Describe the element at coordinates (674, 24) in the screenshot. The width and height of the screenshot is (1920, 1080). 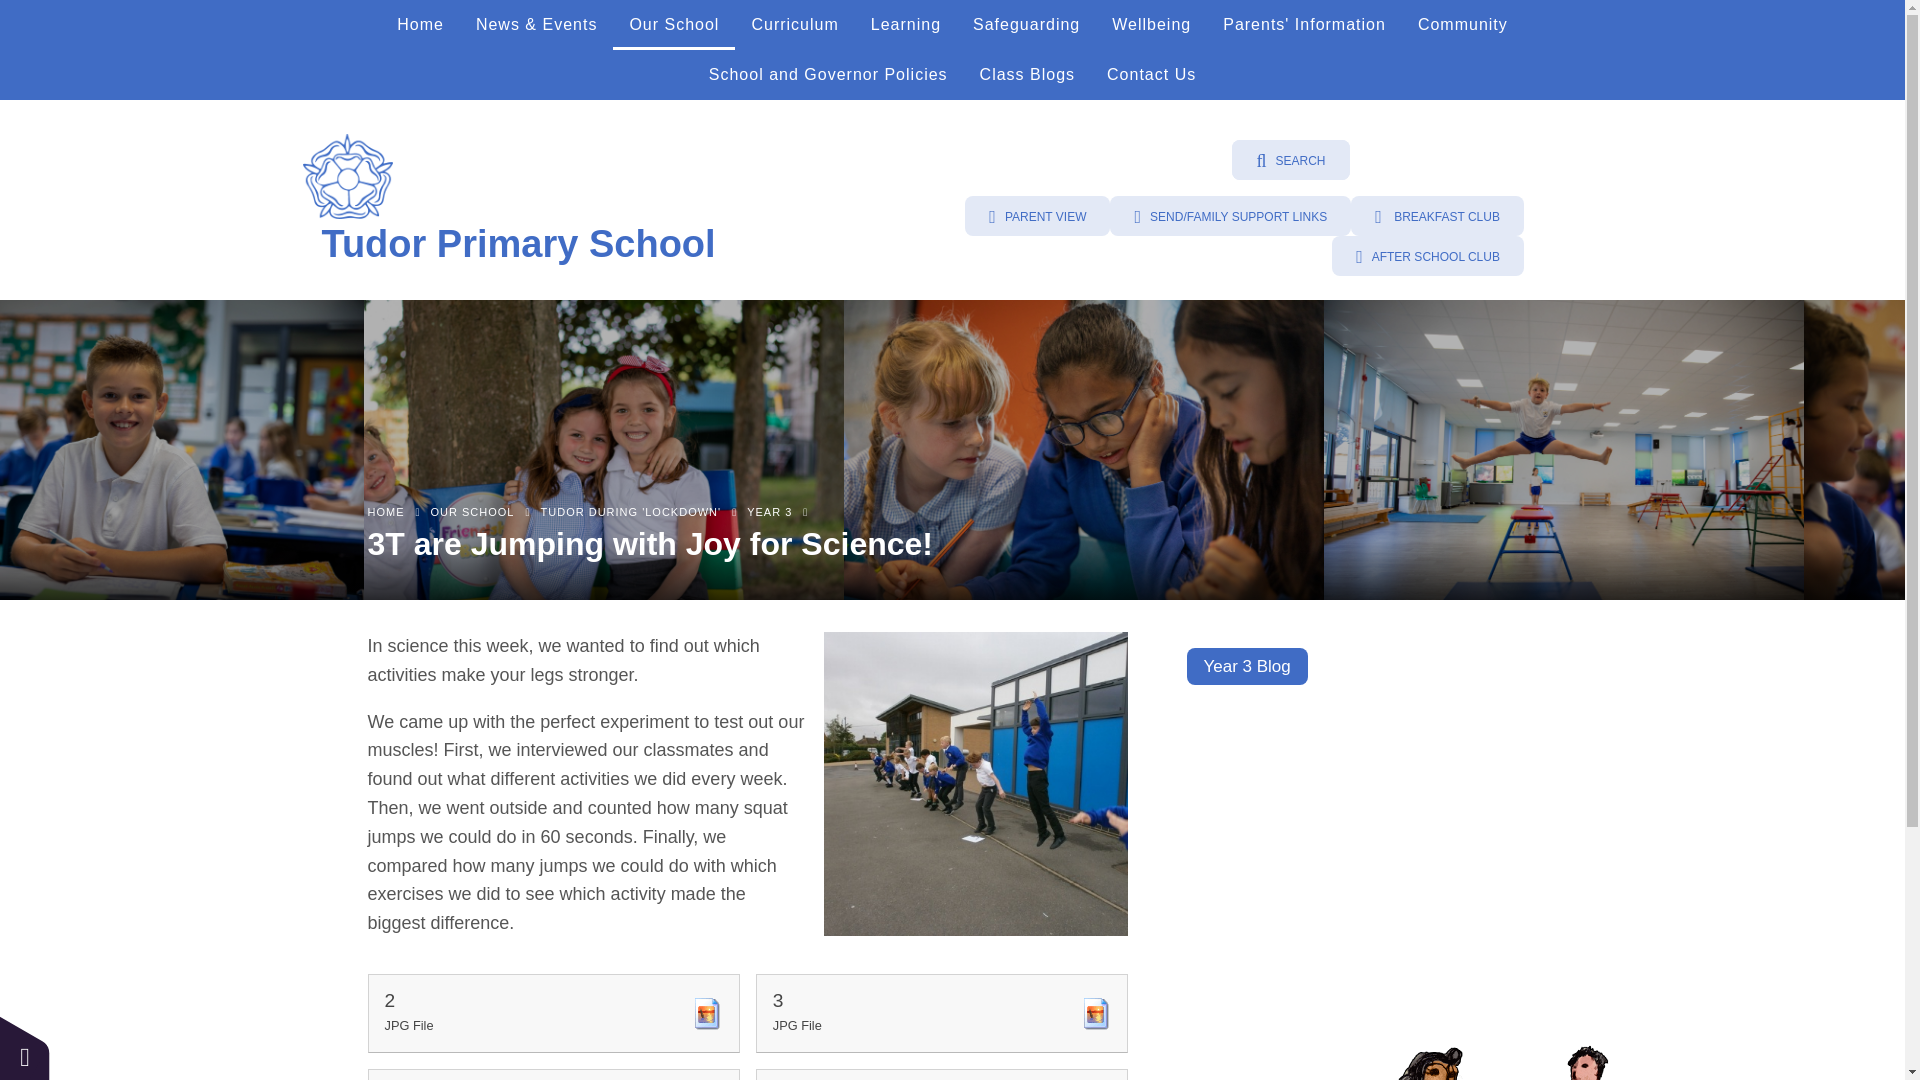
I see `Our School` at that location.